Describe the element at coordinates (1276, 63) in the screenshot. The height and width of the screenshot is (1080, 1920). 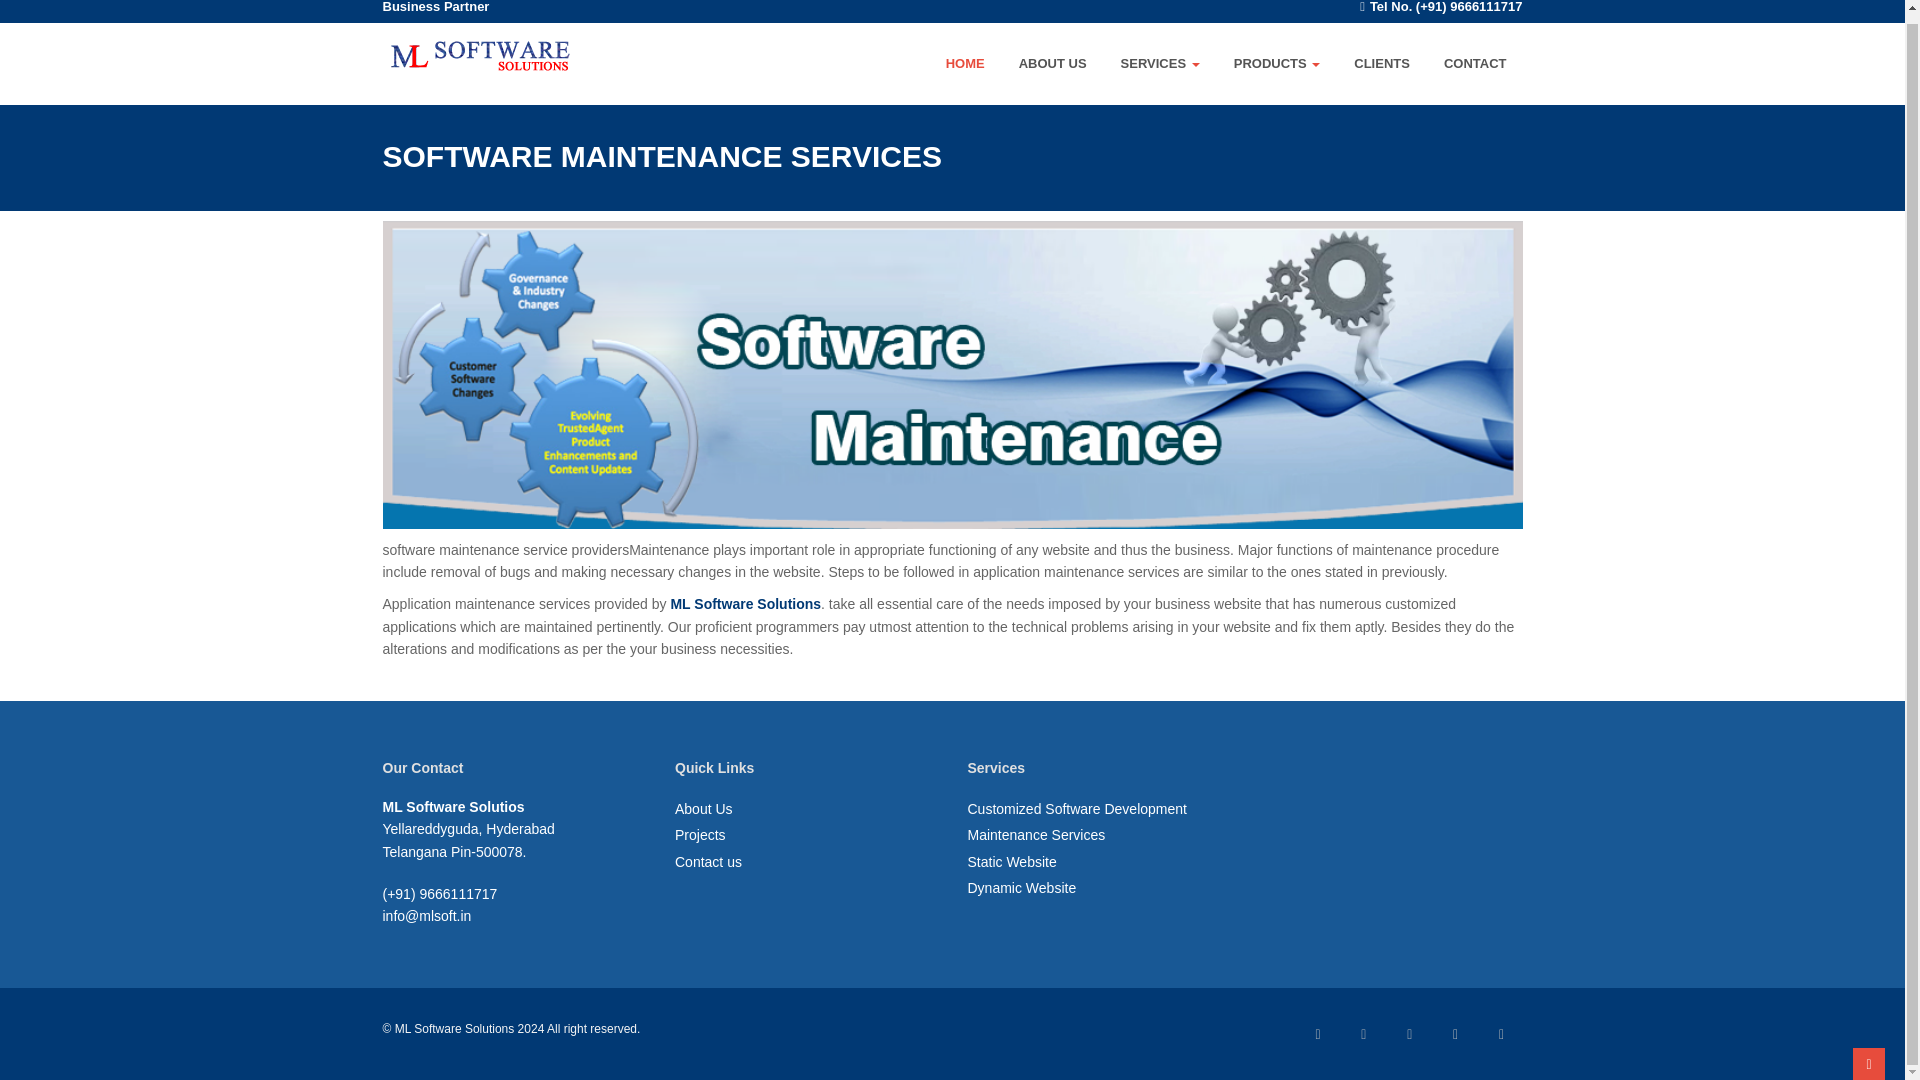
I see `PRODUCTS` at that location.